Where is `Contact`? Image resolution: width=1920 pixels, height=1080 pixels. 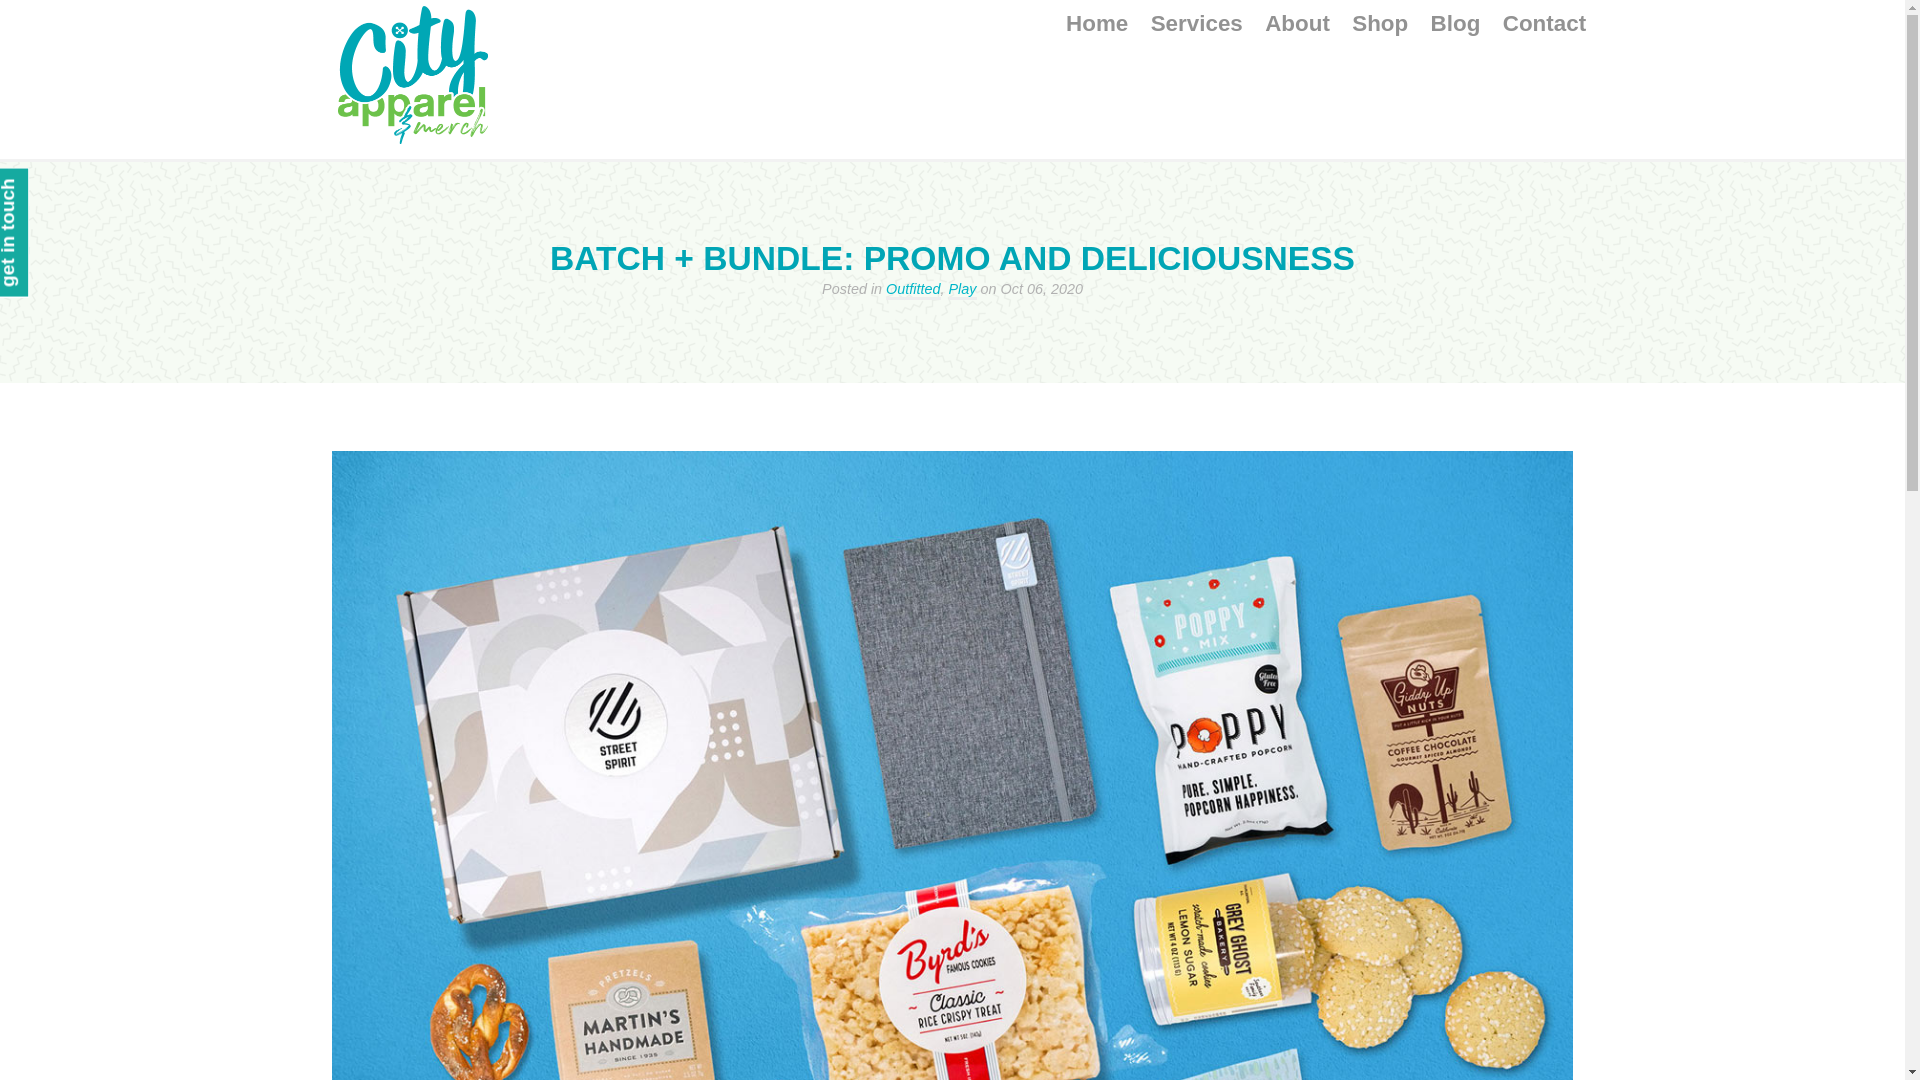 Contact is located at coordinates (1544, 22).